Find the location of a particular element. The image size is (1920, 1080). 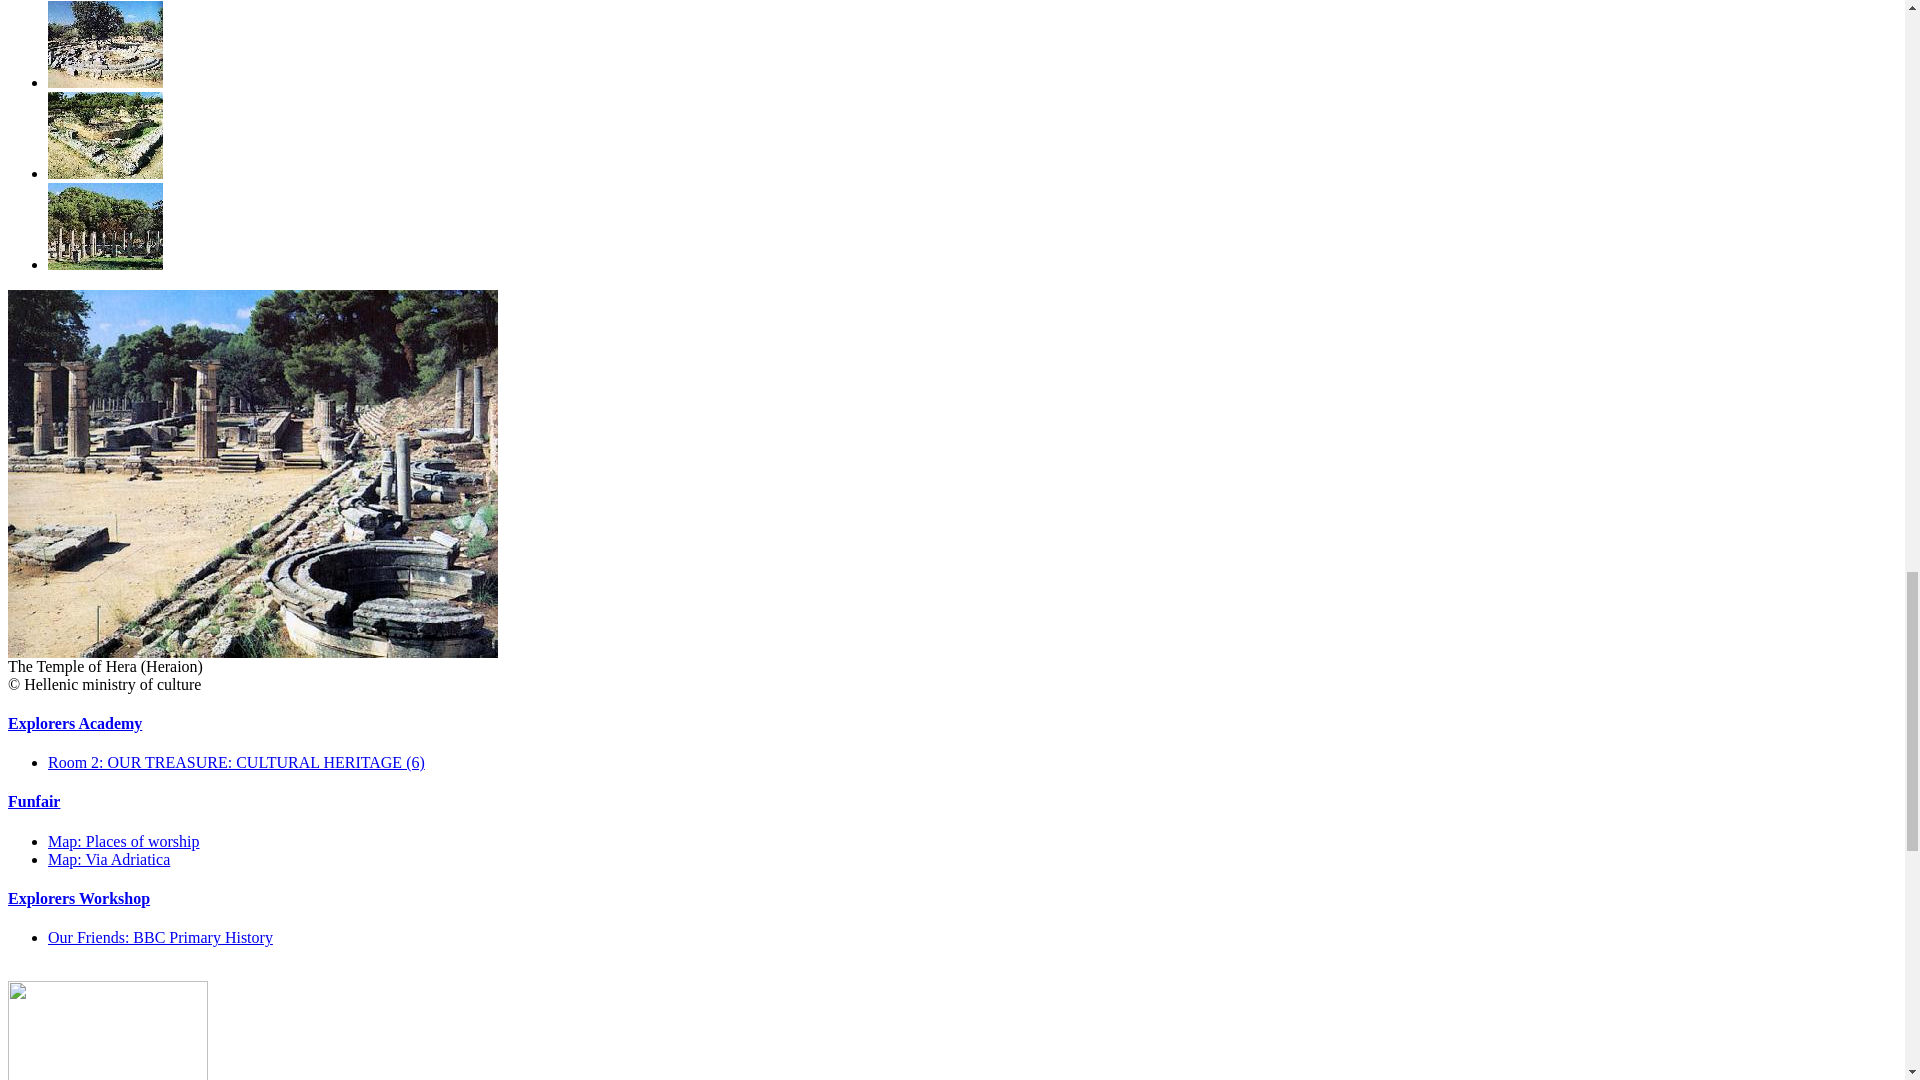

Explorers Workshop is located at coordinates (78, 898).